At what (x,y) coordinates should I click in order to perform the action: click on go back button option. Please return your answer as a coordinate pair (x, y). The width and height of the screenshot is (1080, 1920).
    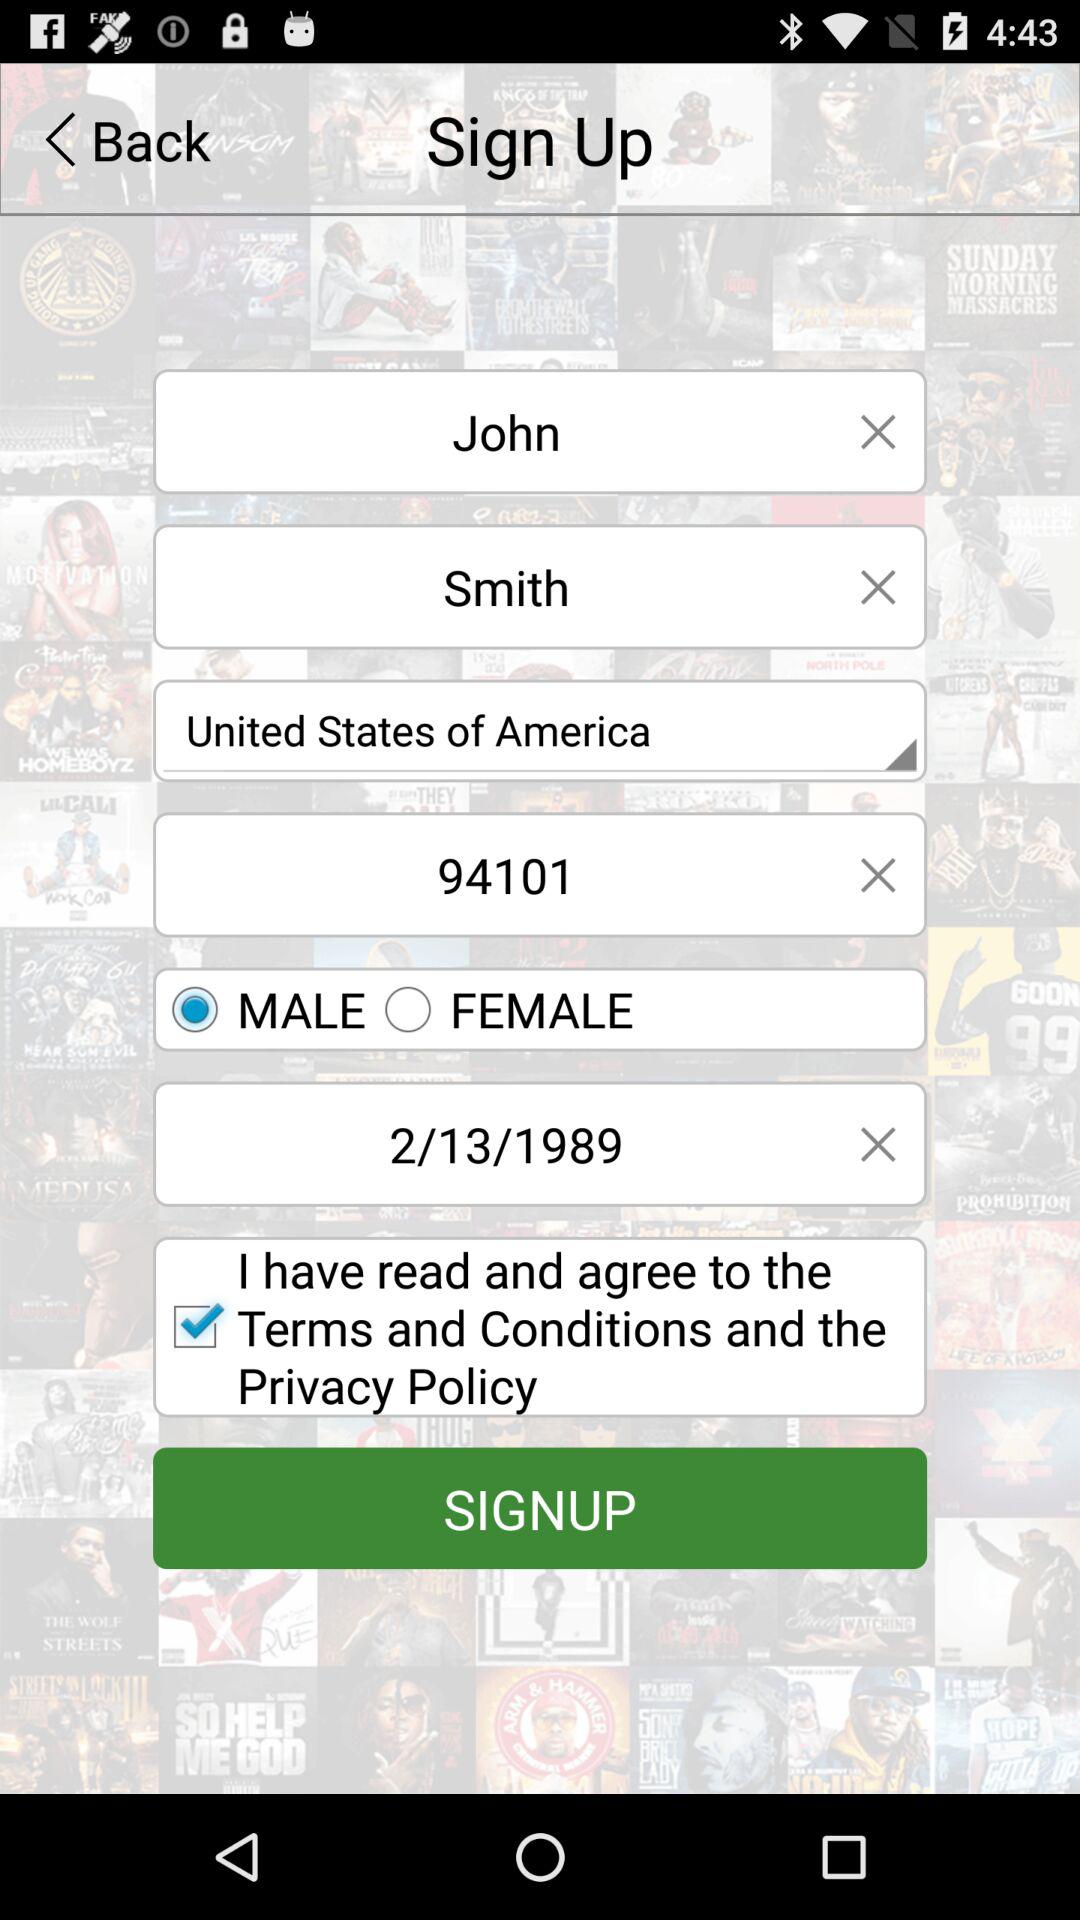
    Looking at the image, I should click on (878, 586).